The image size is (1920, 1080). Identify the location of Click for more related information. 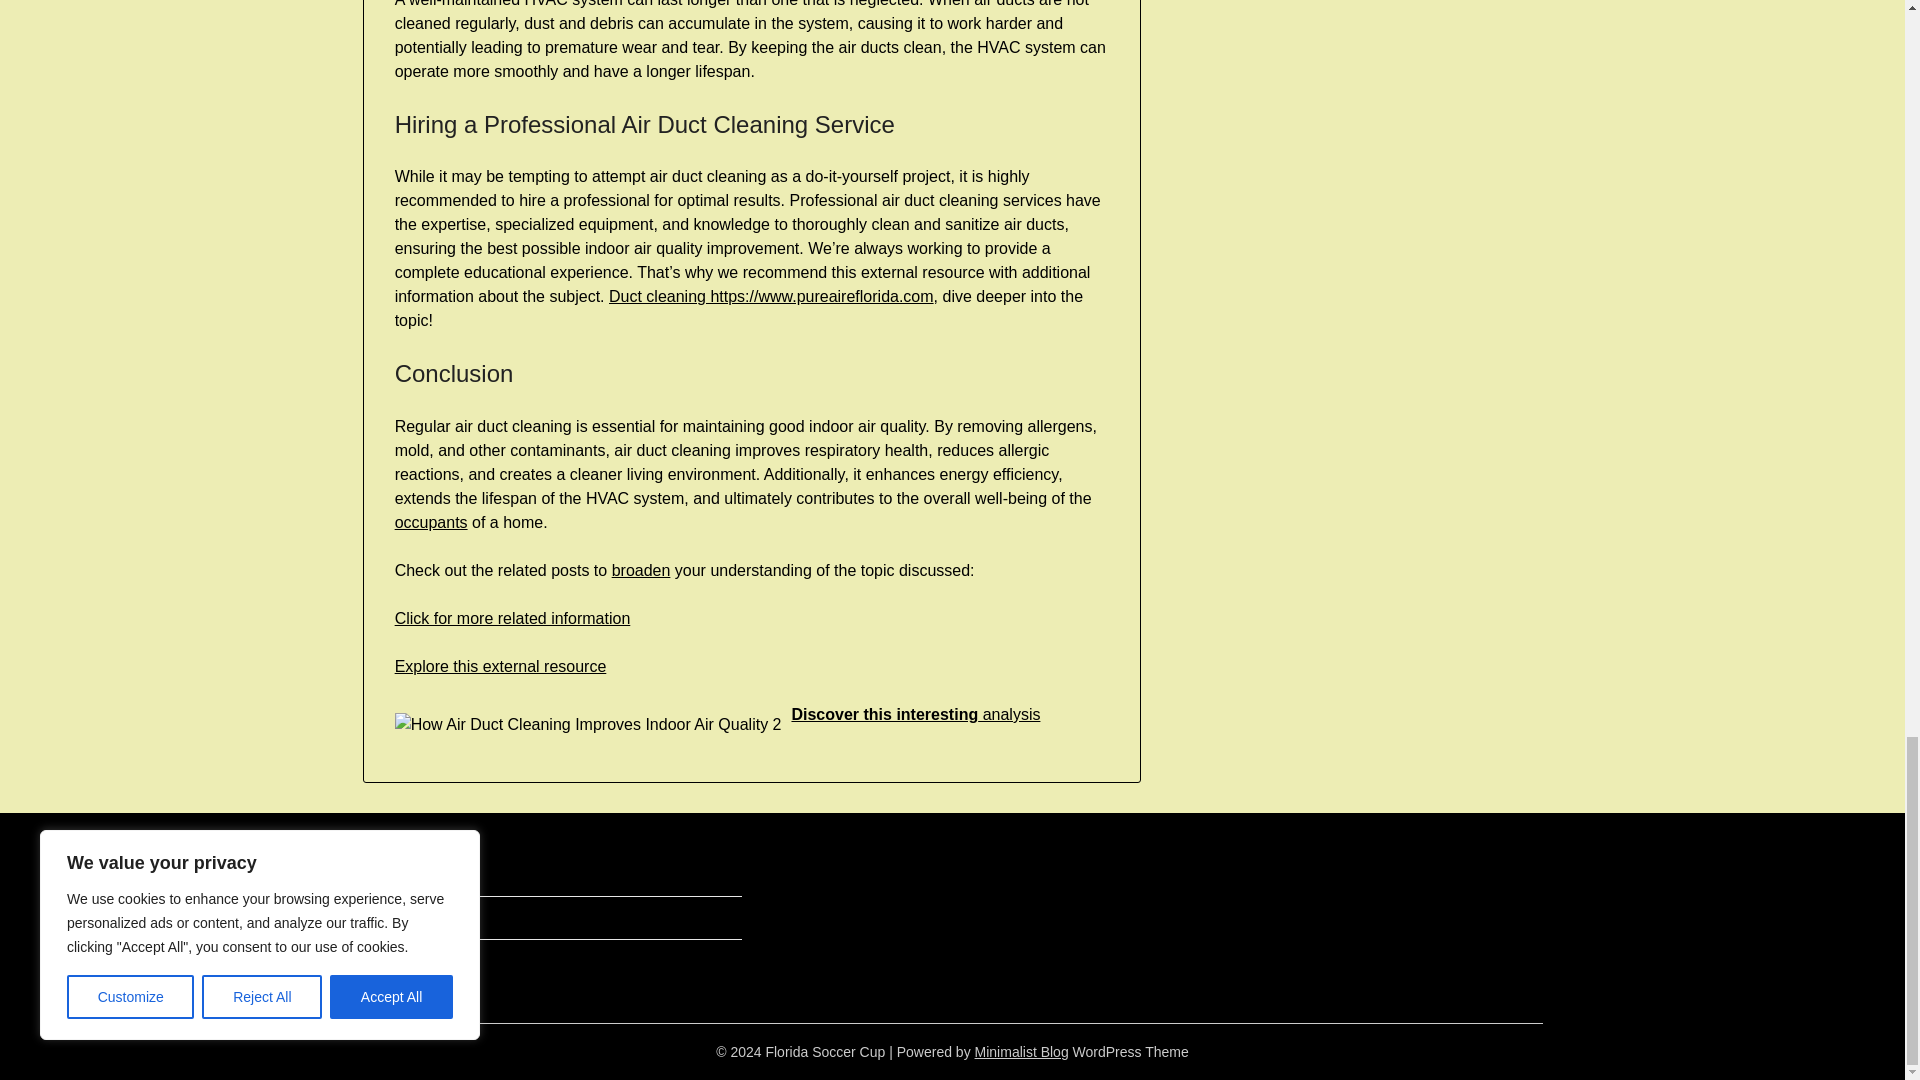
(513, 618).